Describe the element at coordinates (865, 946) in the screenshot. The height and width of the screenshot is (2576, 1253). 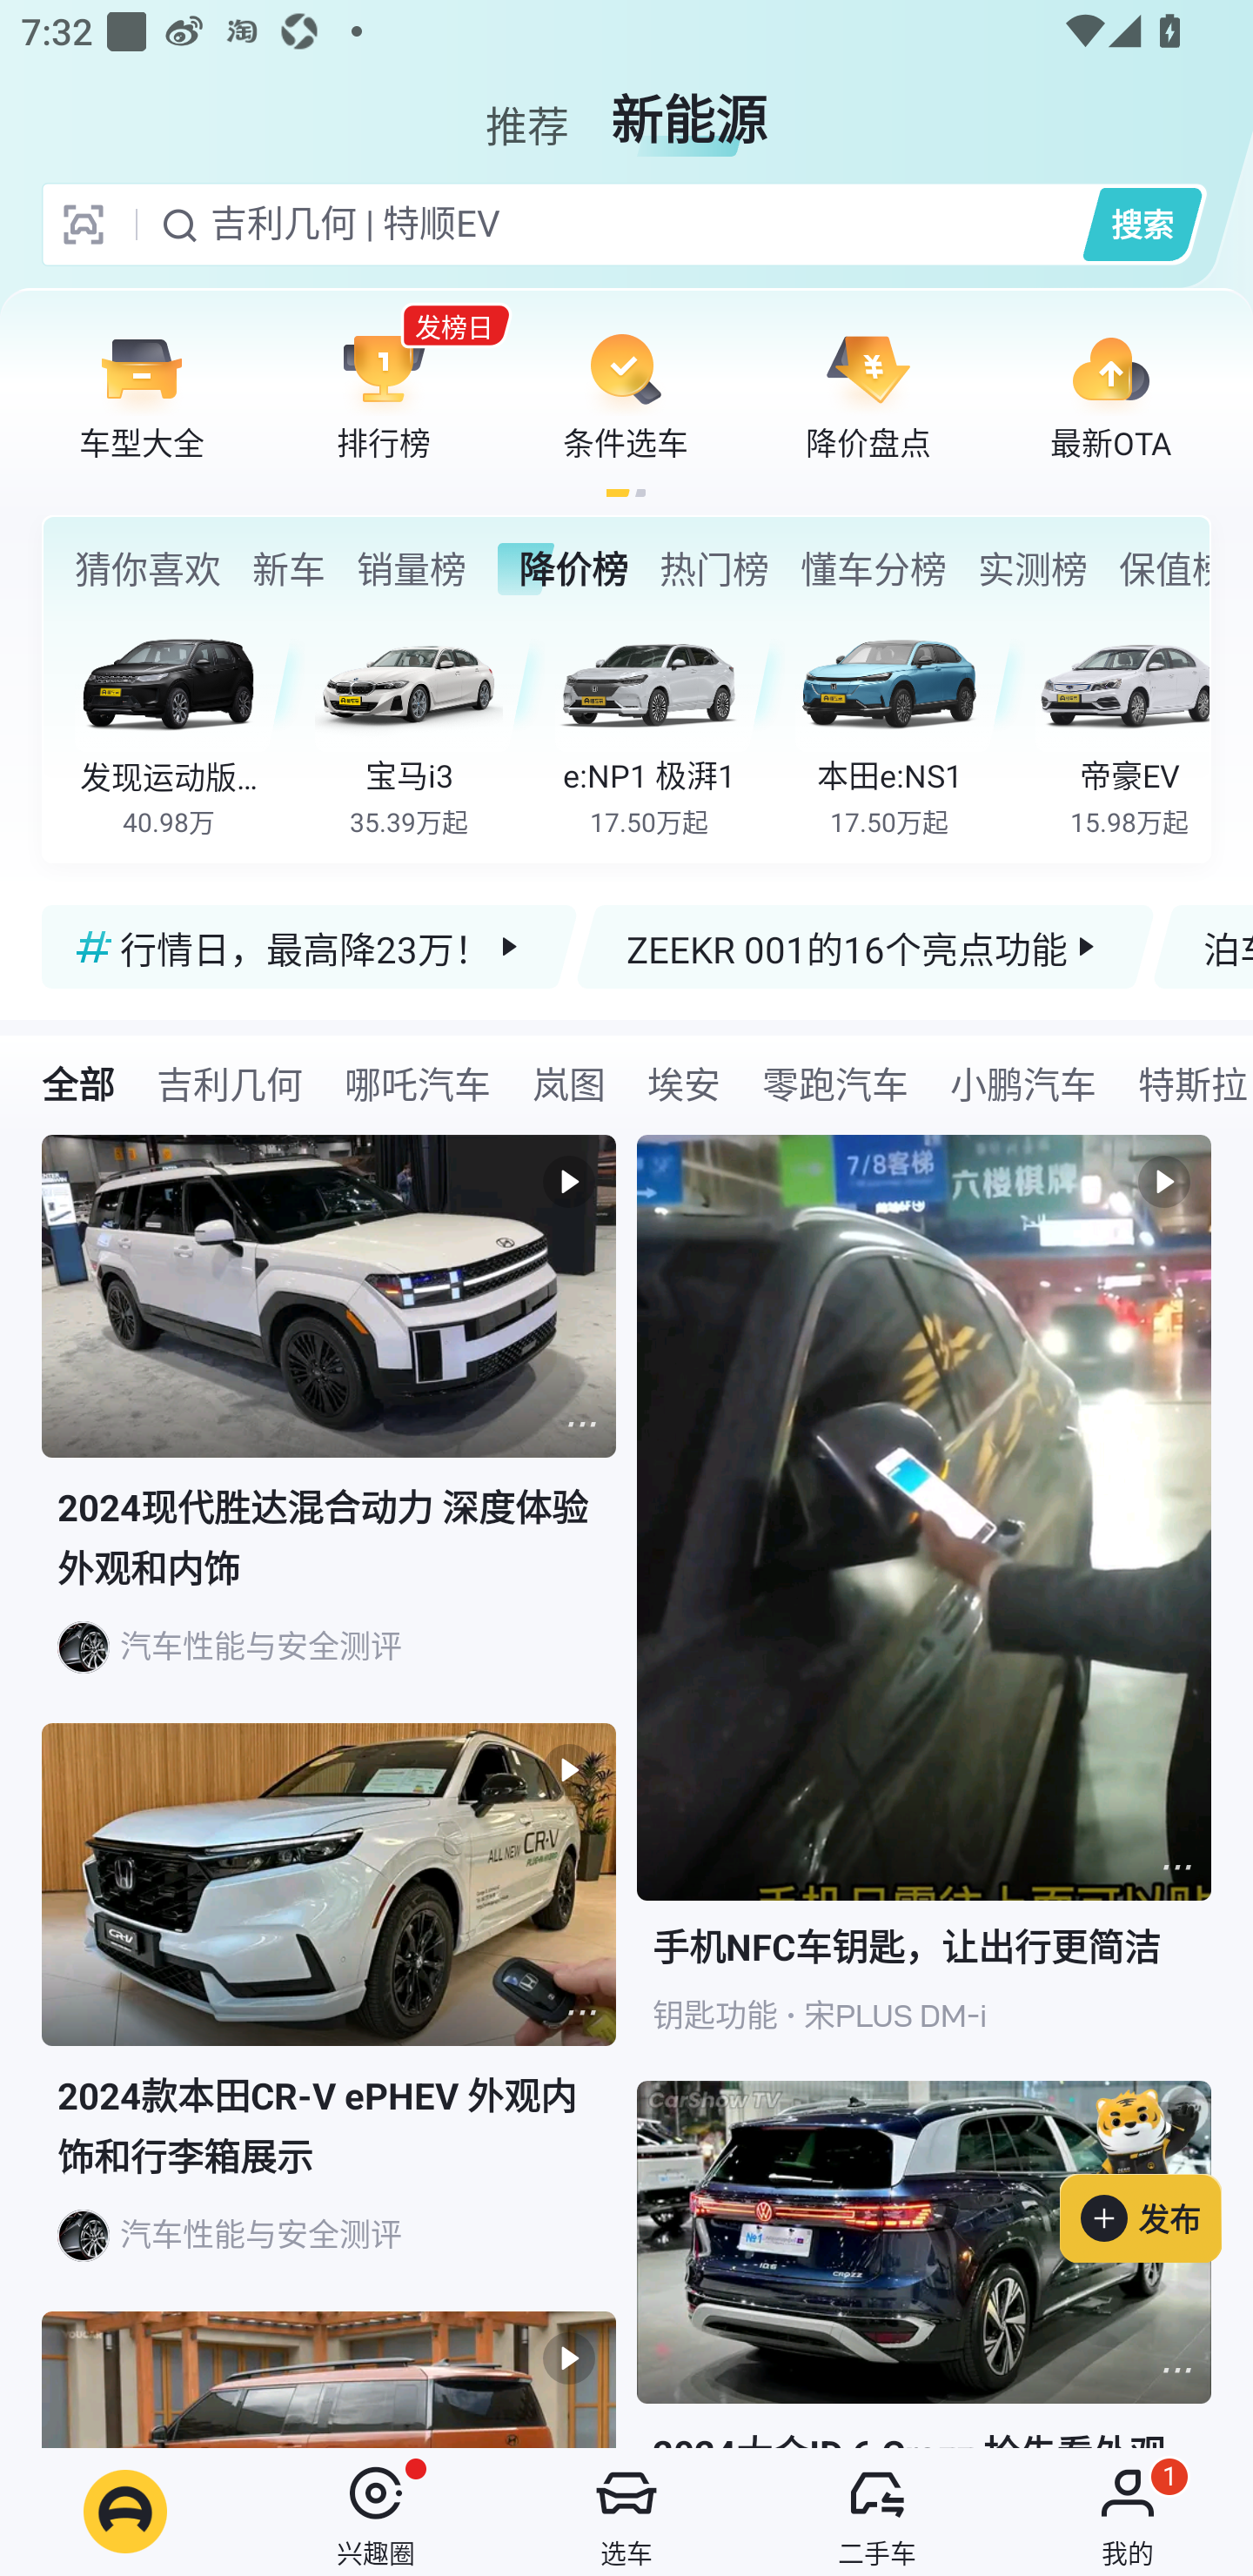
I see `ZEEKR 001的16个亮点功能` at that location.